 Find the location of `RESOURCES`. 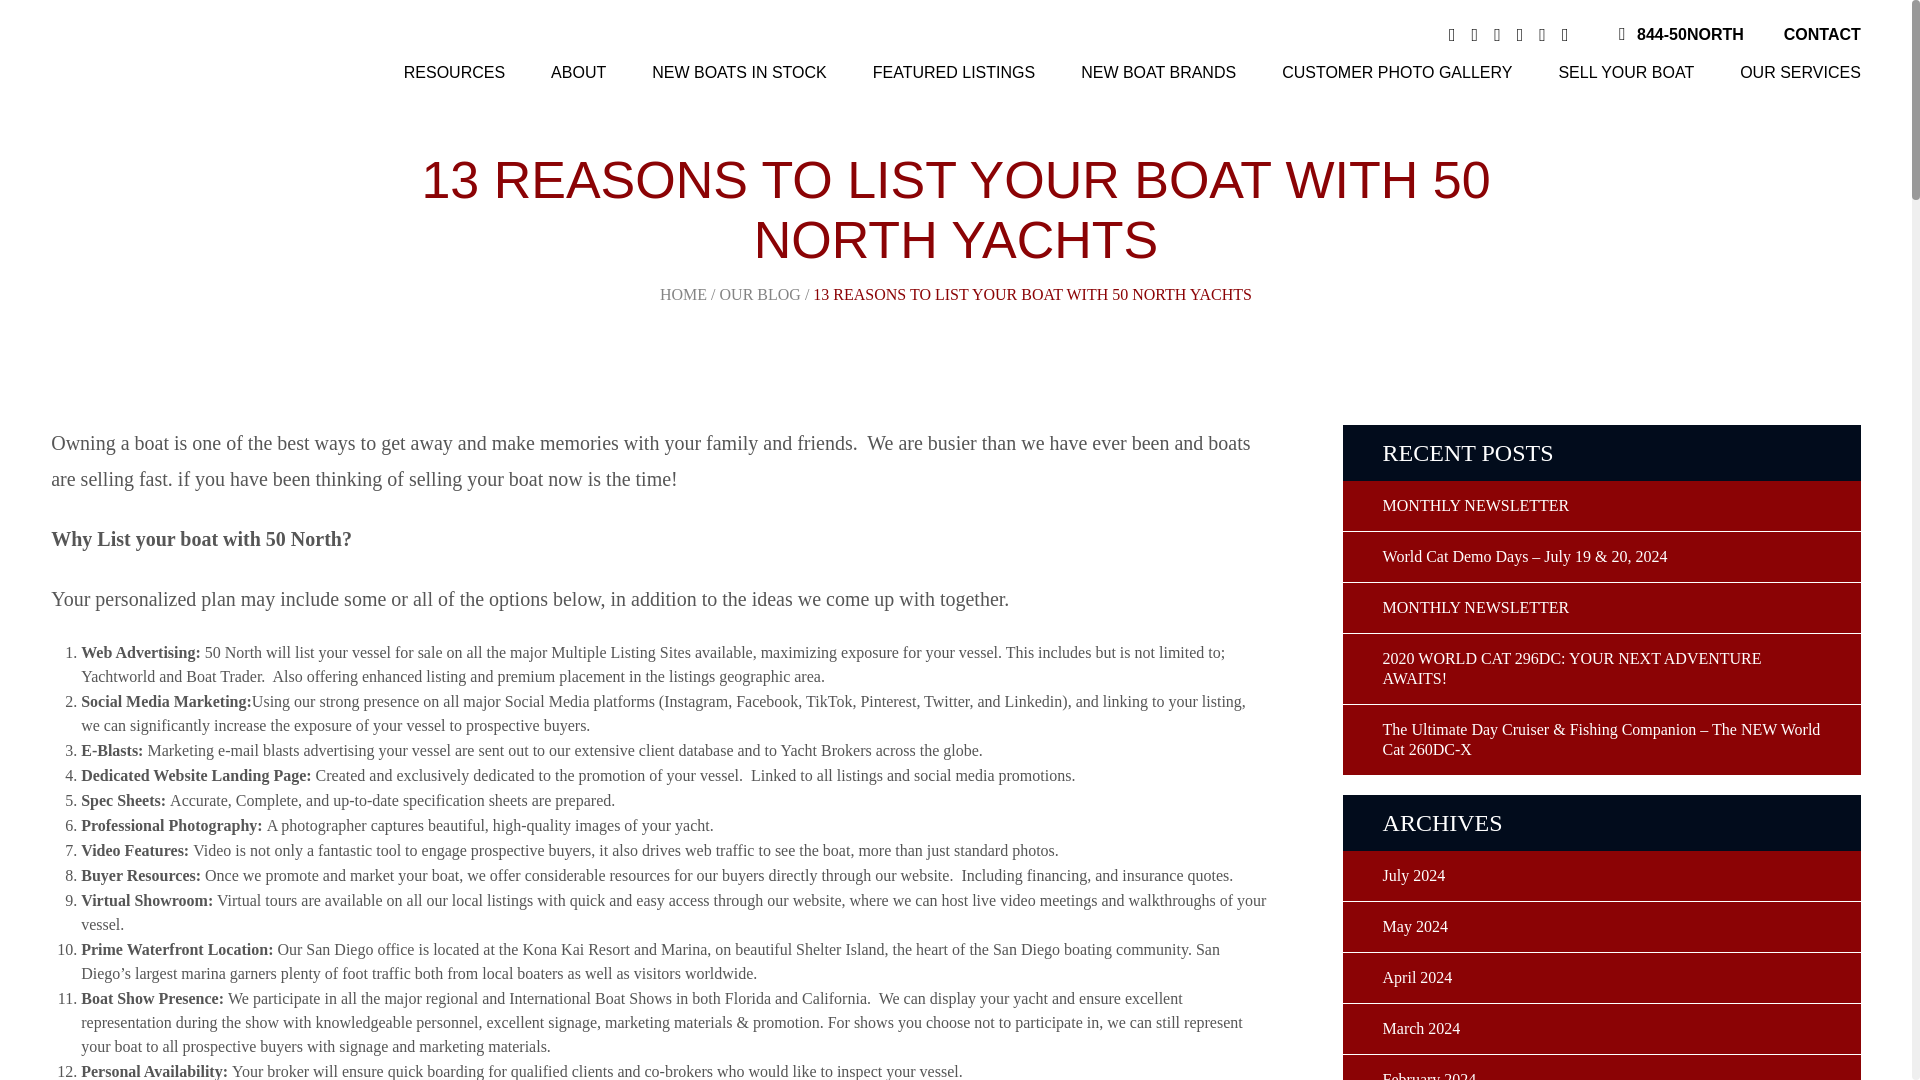

RESOURCES is located at coordinates (454, 77).